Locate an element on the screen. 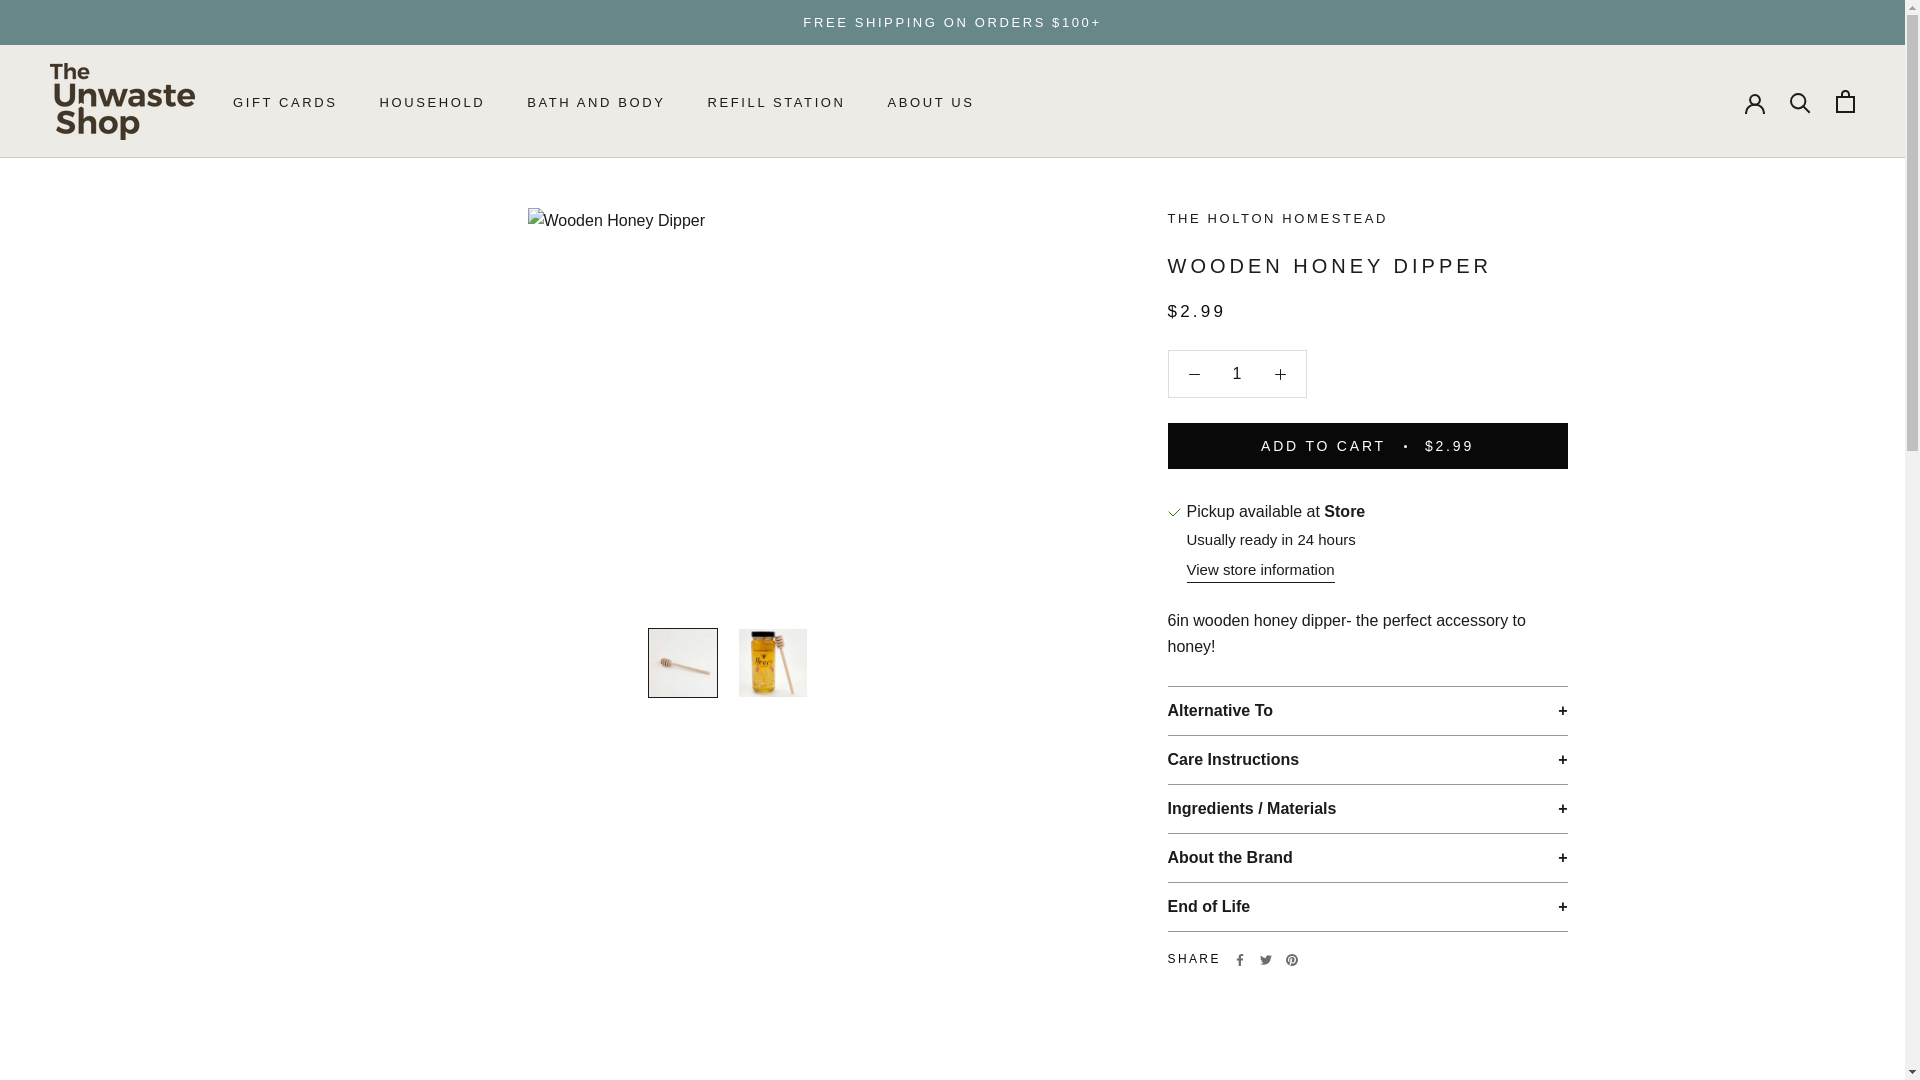 This screenshot has height=1080, width=1920. HOUSEHOLD is located at coordinates (432, 102).